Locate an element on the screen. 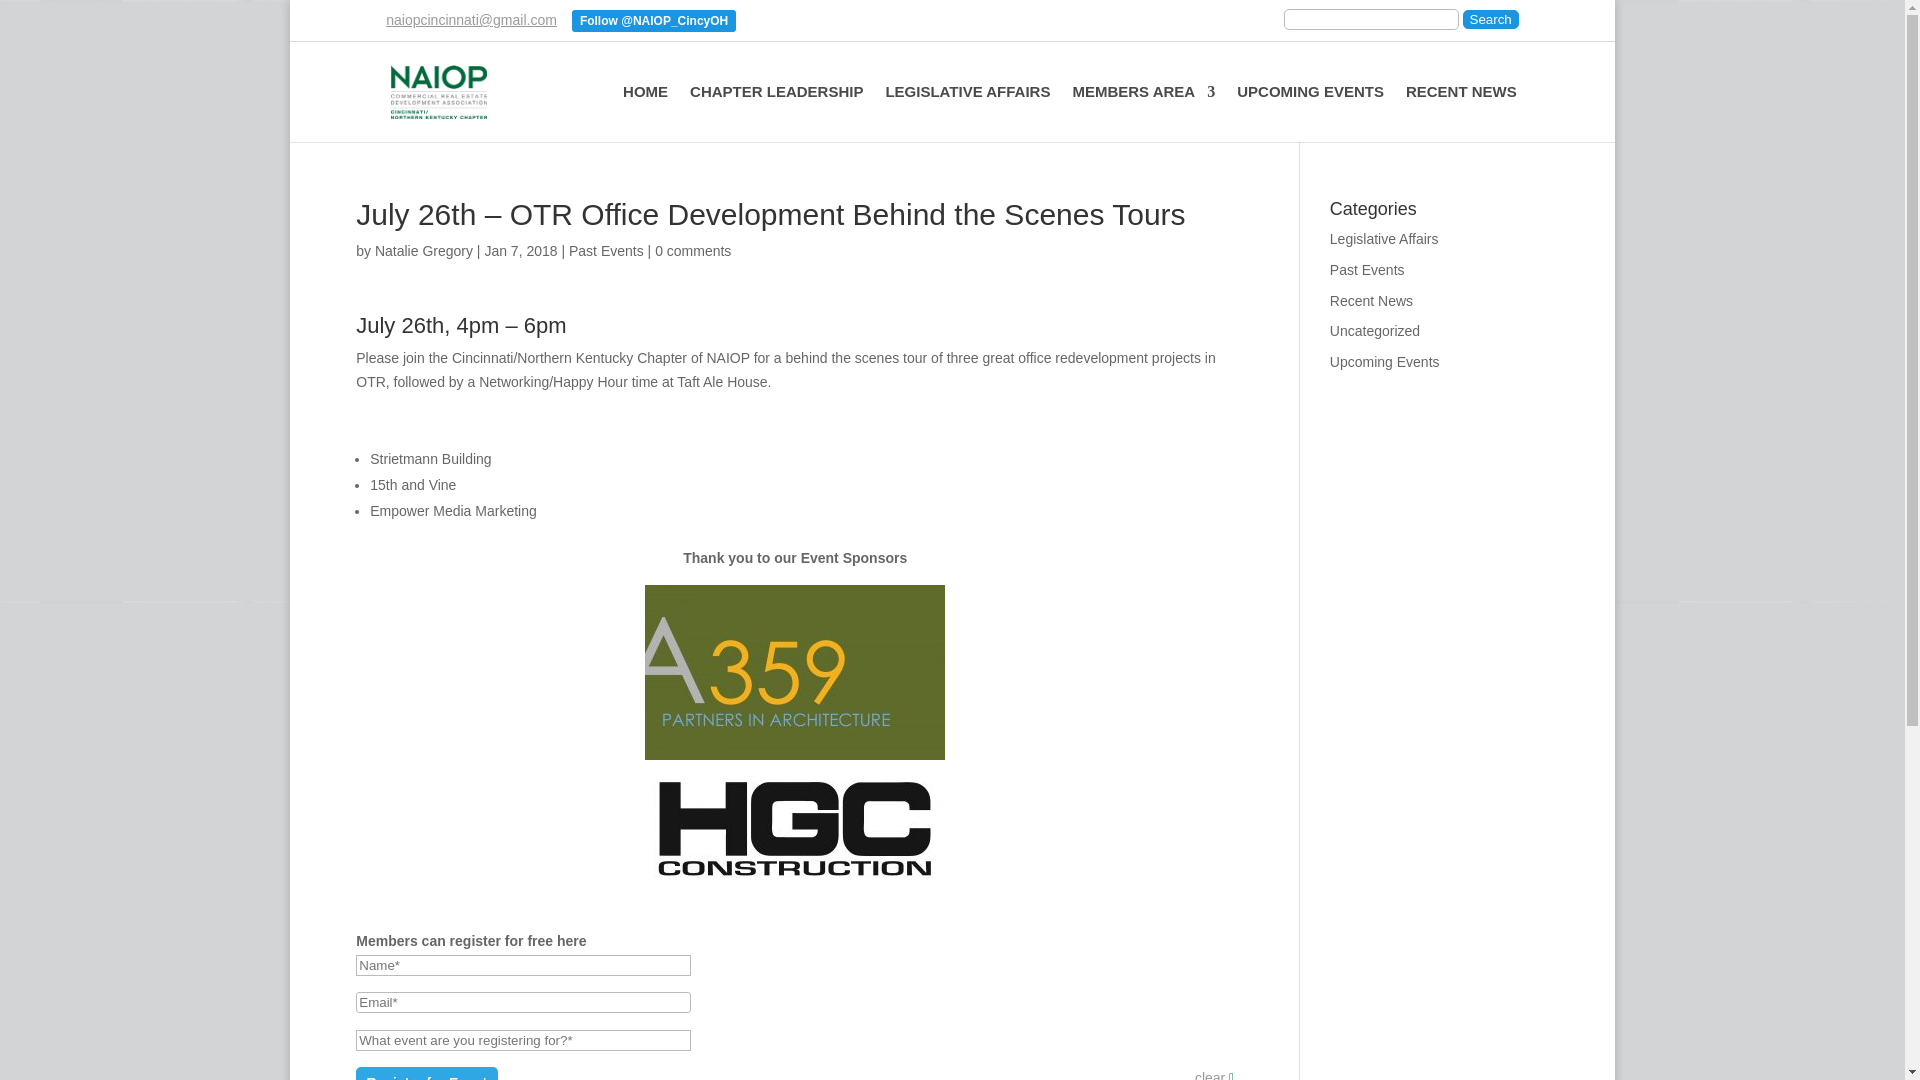 This screenshot has width=1920, height=1080. Uncategorized is located at coordinates (1375, 330).